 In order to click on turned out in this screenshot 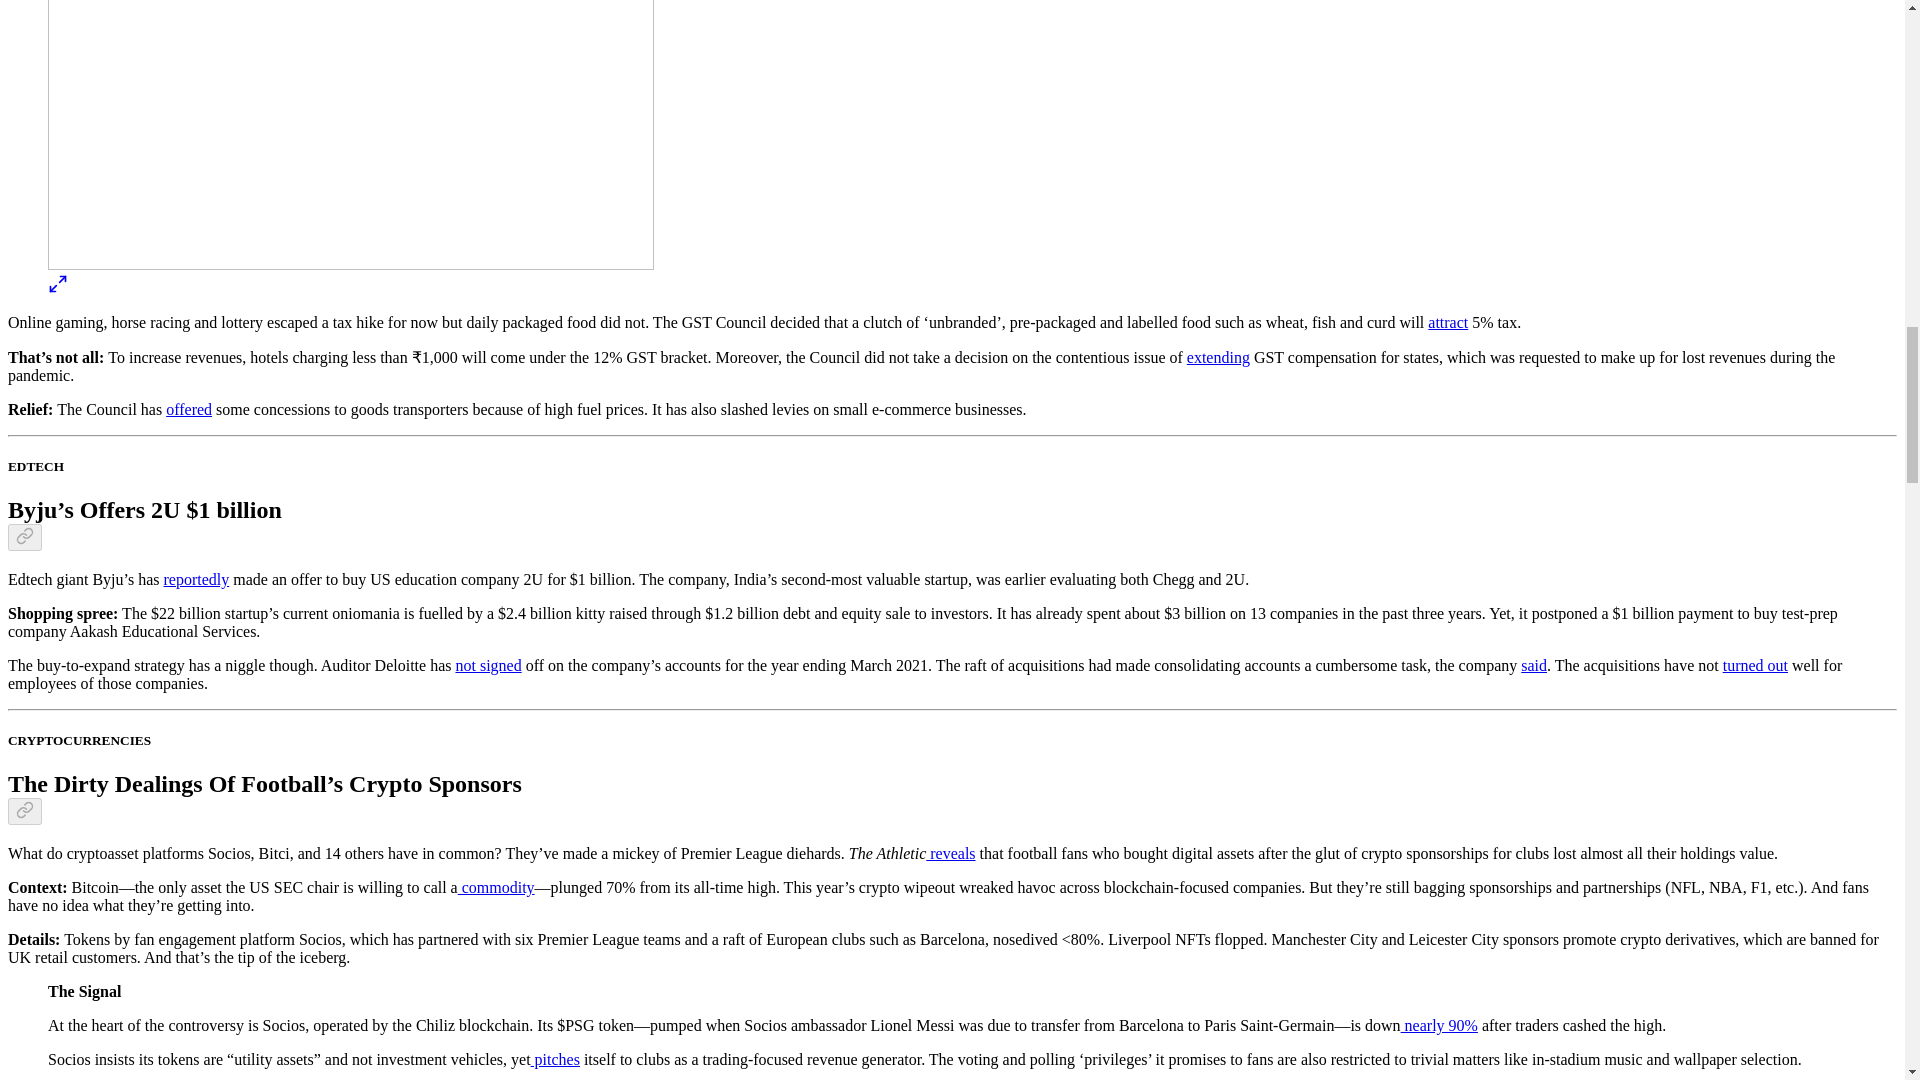, I will do `click(1754, 664)`.